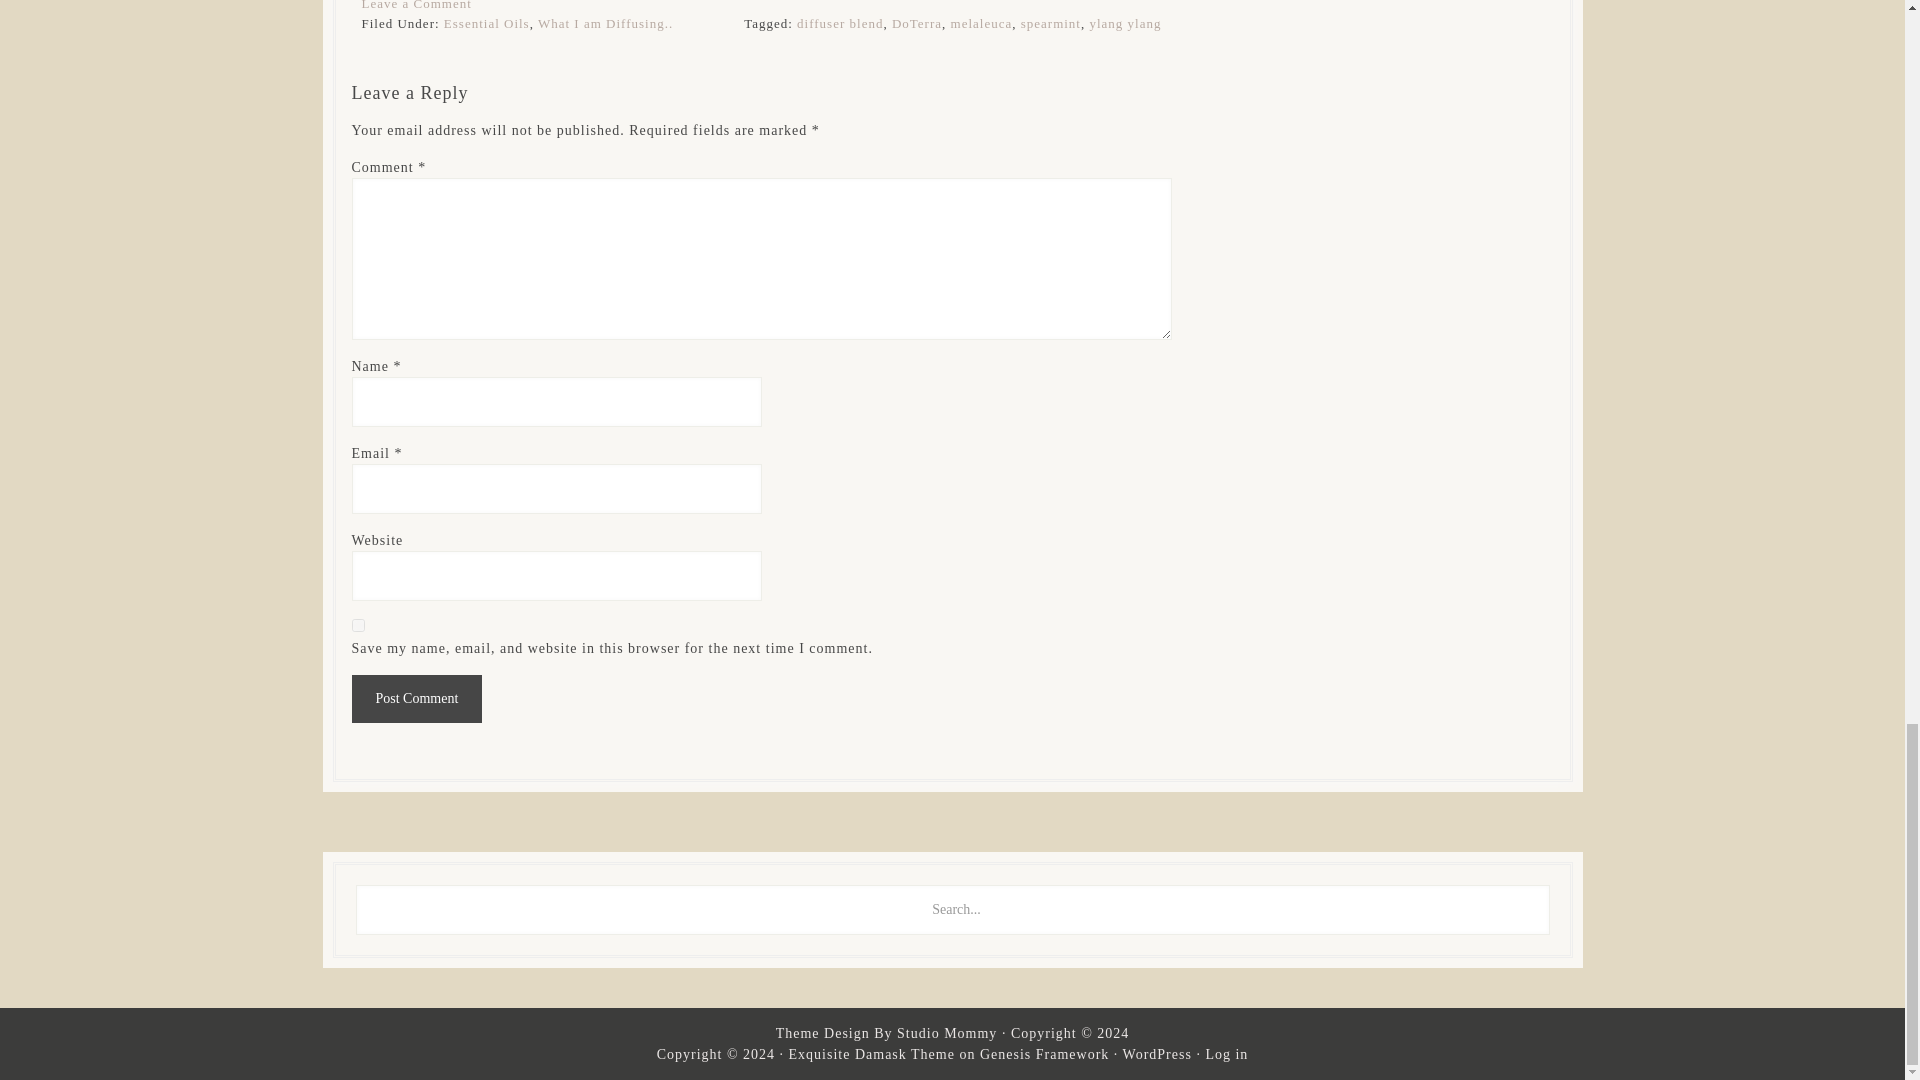 The height and width of the screenshot is (1080, 1920). I want to click on yes, so click(358, 624).